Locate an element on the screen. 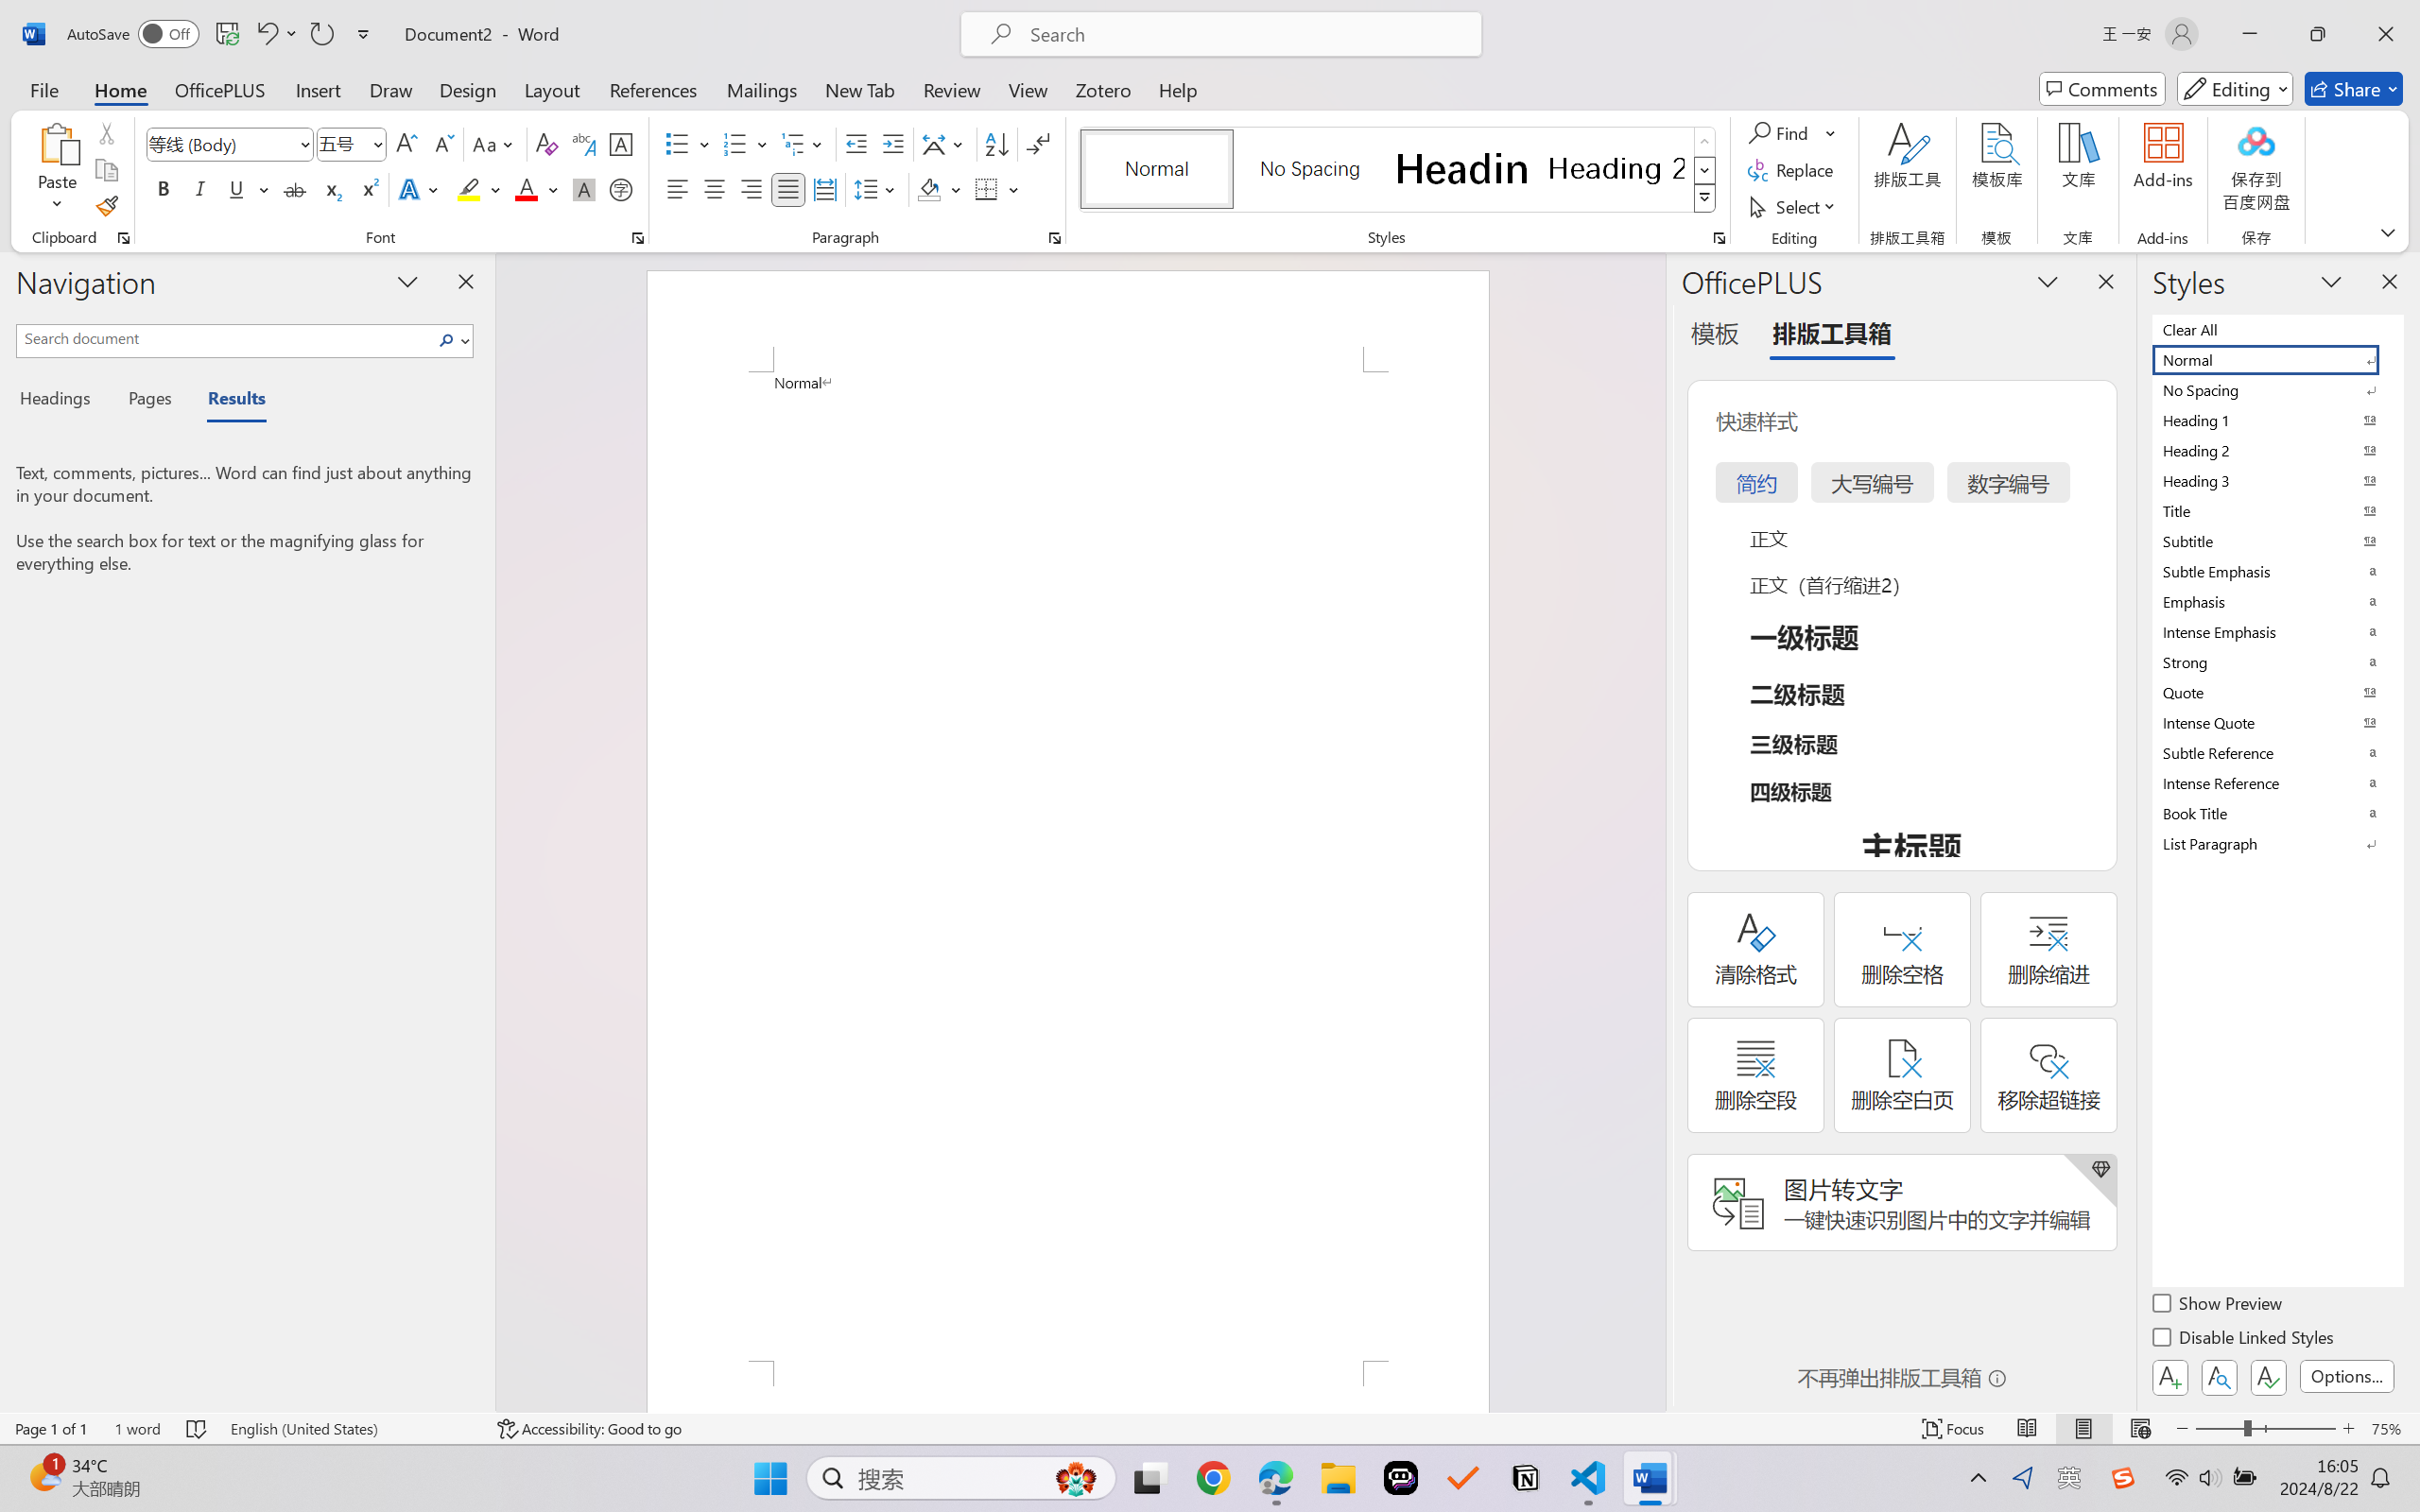  Spelling and Grammar Check No Errors is located at coordinates (198, 1429).